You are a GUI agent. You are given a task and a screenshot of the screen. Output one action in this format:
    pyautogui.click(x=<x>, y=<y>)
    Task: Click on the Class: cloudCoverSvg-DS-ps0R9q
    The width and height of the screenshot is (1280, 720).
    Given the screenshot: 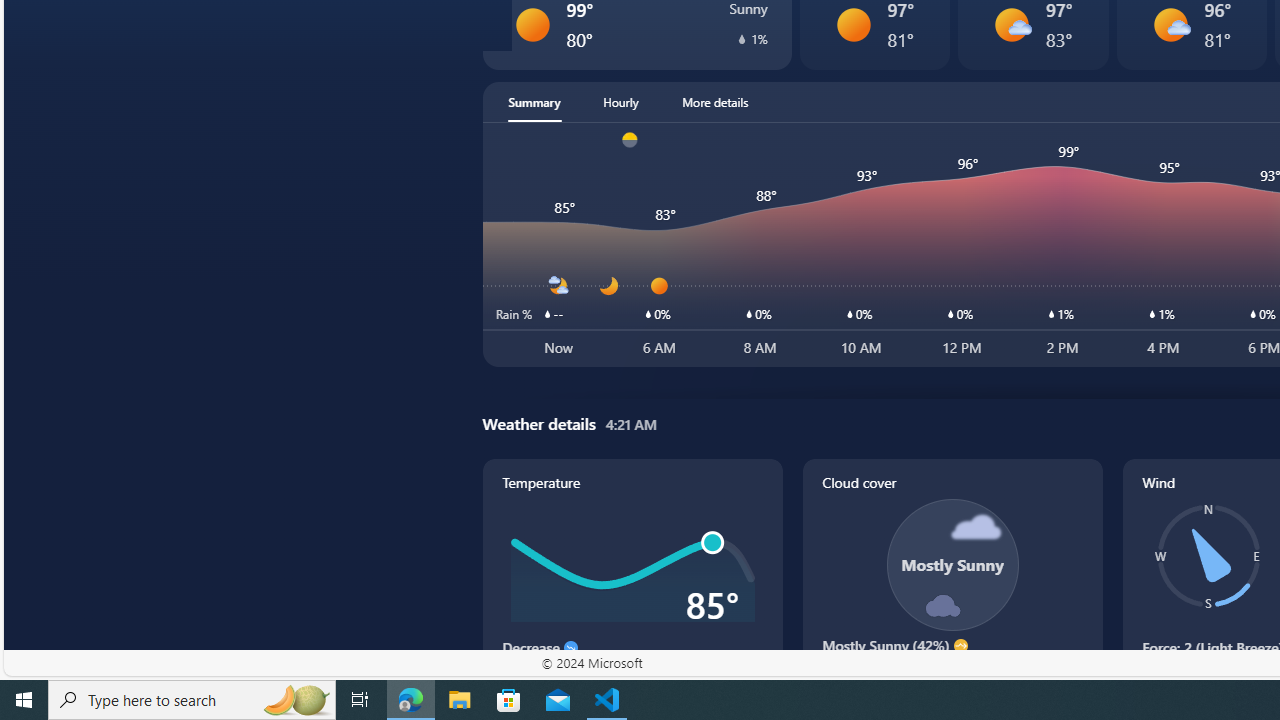 What is the action you would take?
    pyautogui.click(x=952, y=564)
    